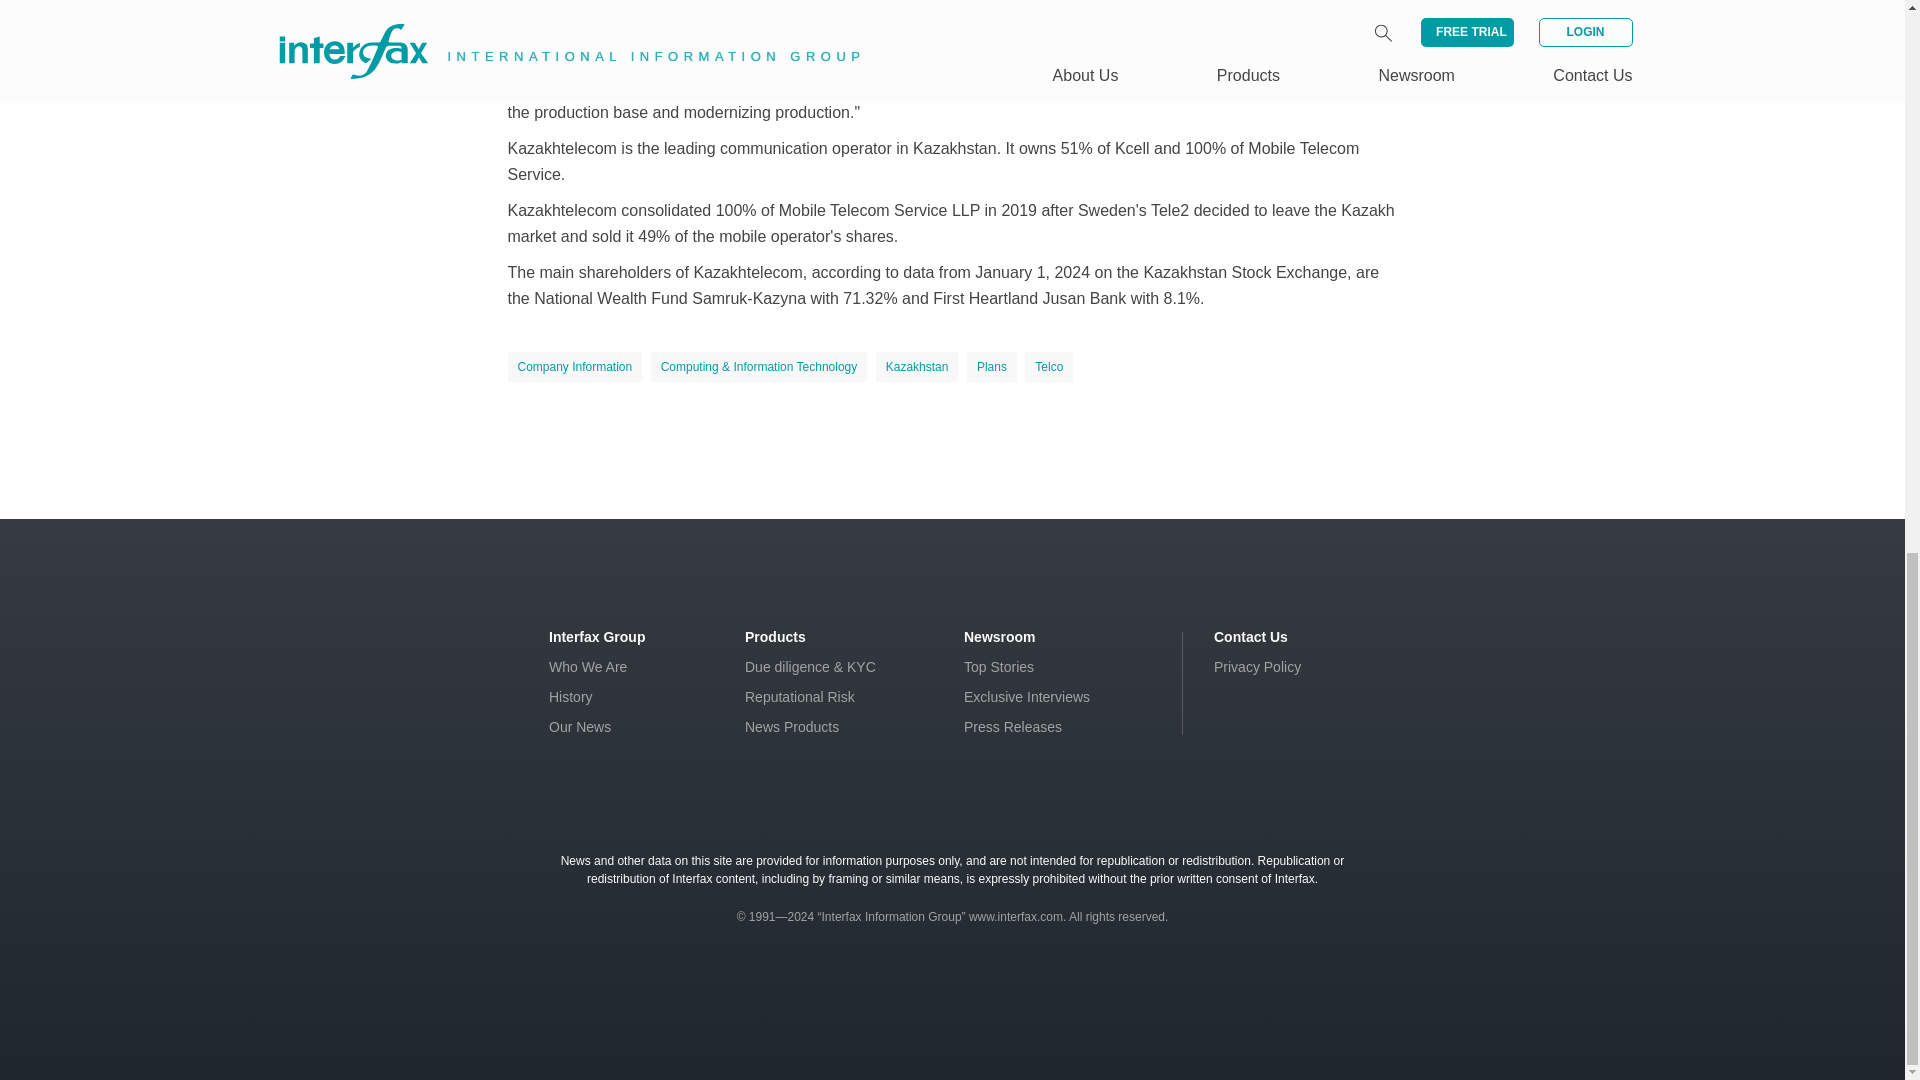  What do you see at coordinates (992, 367) in the screenshot?
I see `Plans` at bounding box center [992, 367].